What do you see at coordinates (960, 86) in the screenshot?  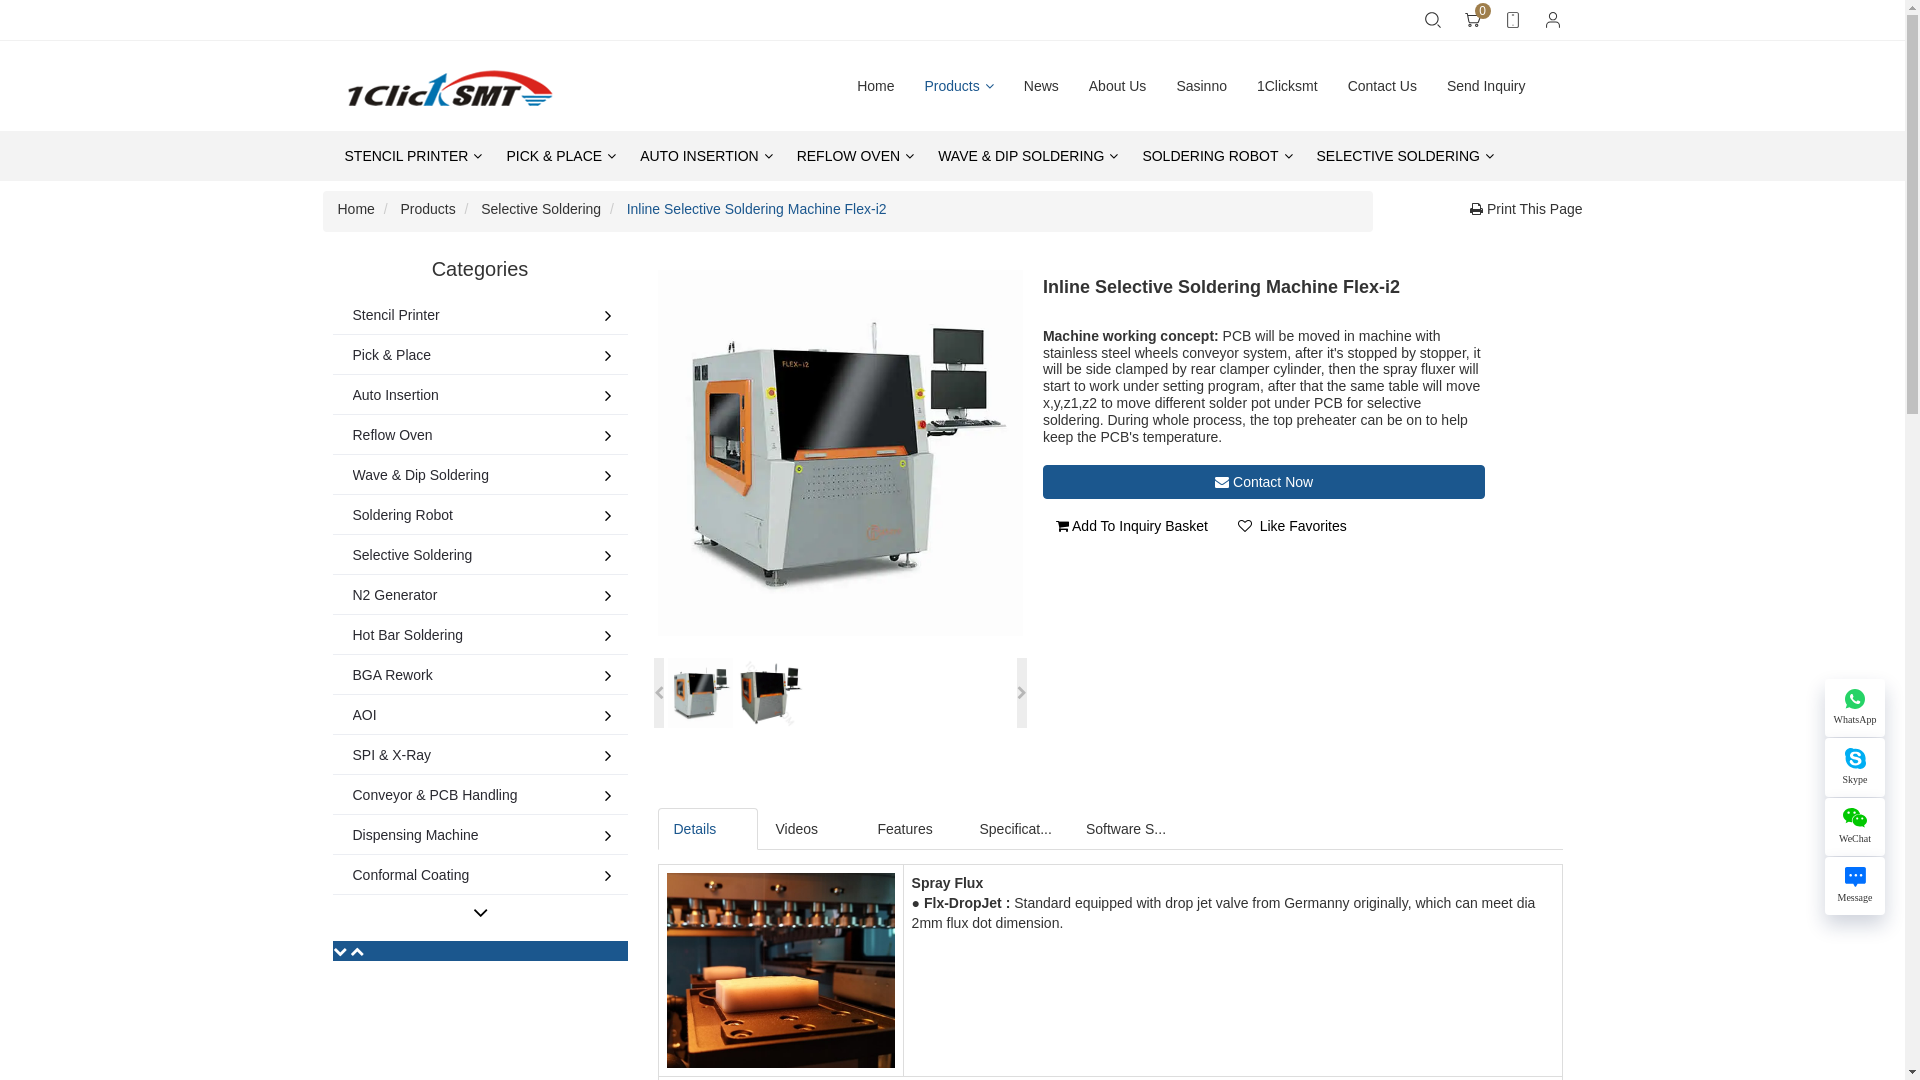 I see `Products` at bounding box center [960, 86].